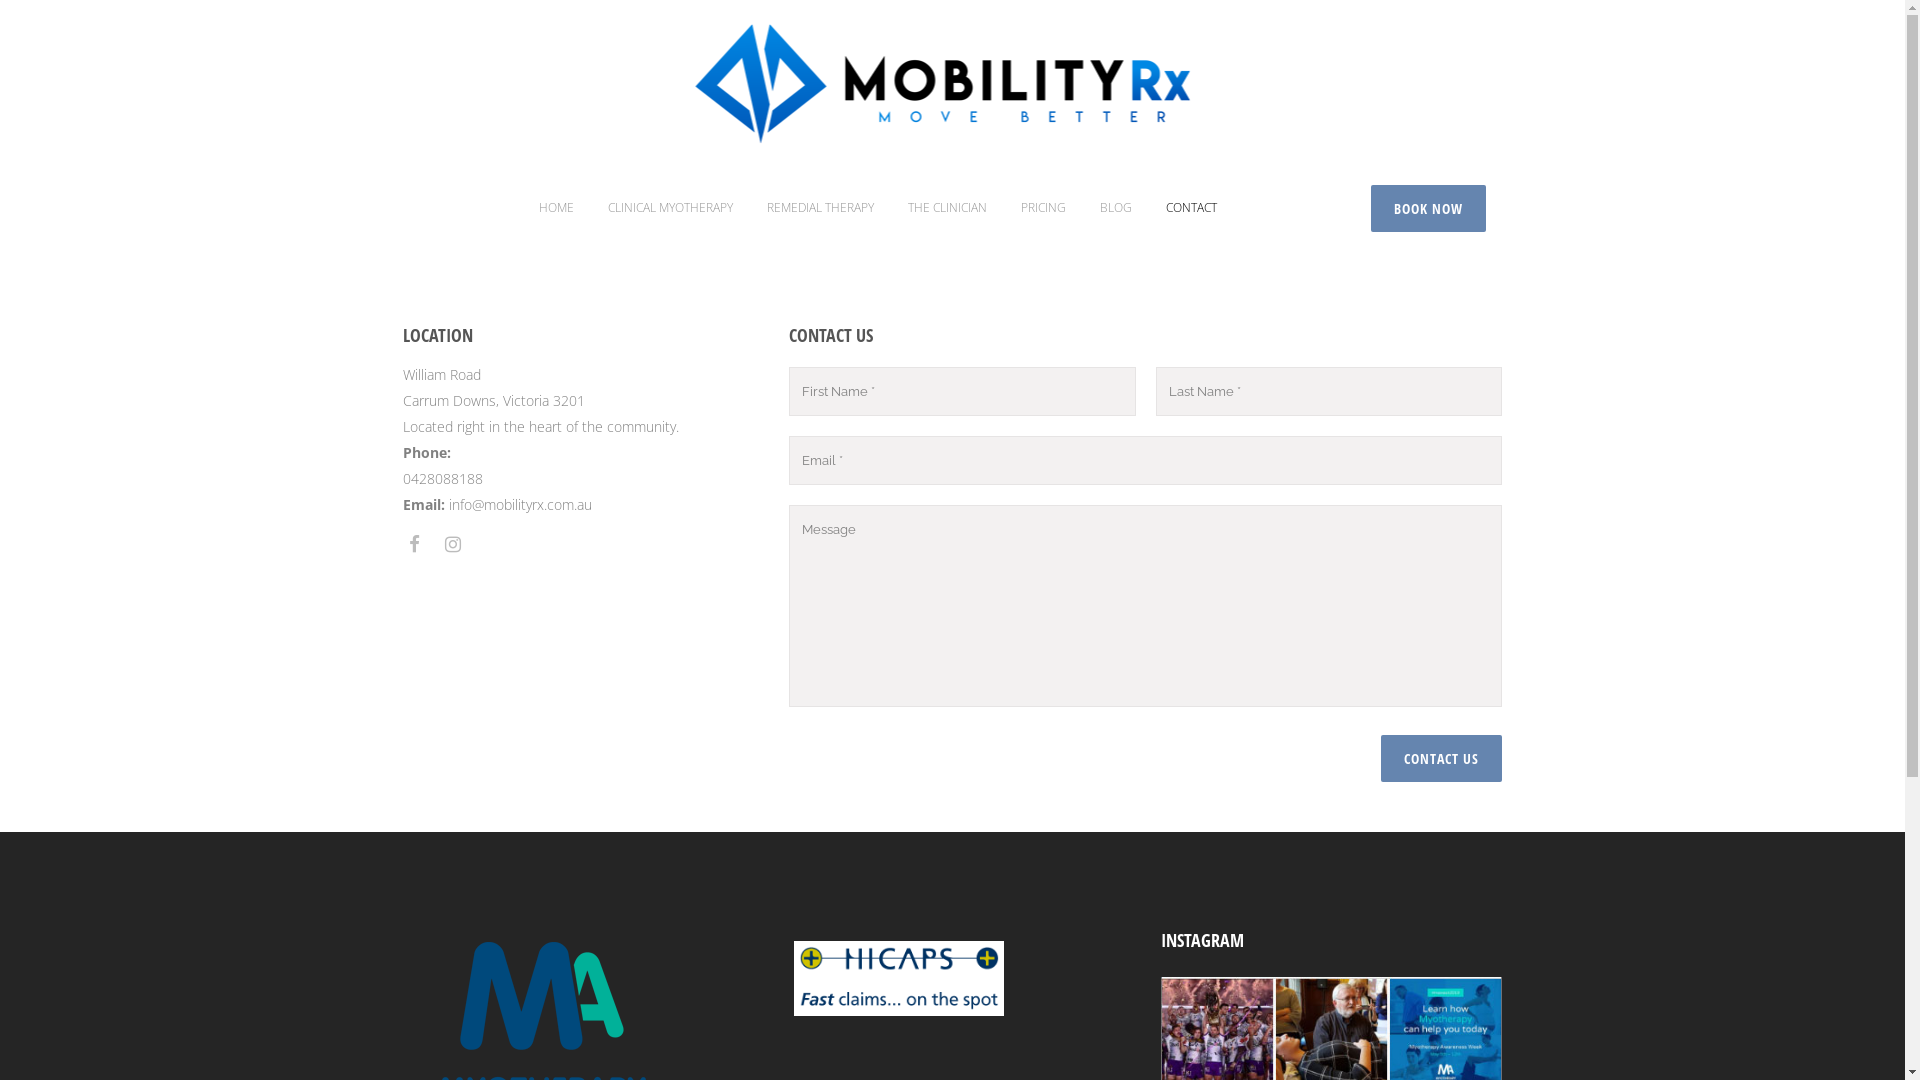 The height and width of the screenshot is (1080, 1920). What do you see at coordinates (1428, 208) in the screenshot?
I see `BOOK NOW` at bounding box center [1428, 208].